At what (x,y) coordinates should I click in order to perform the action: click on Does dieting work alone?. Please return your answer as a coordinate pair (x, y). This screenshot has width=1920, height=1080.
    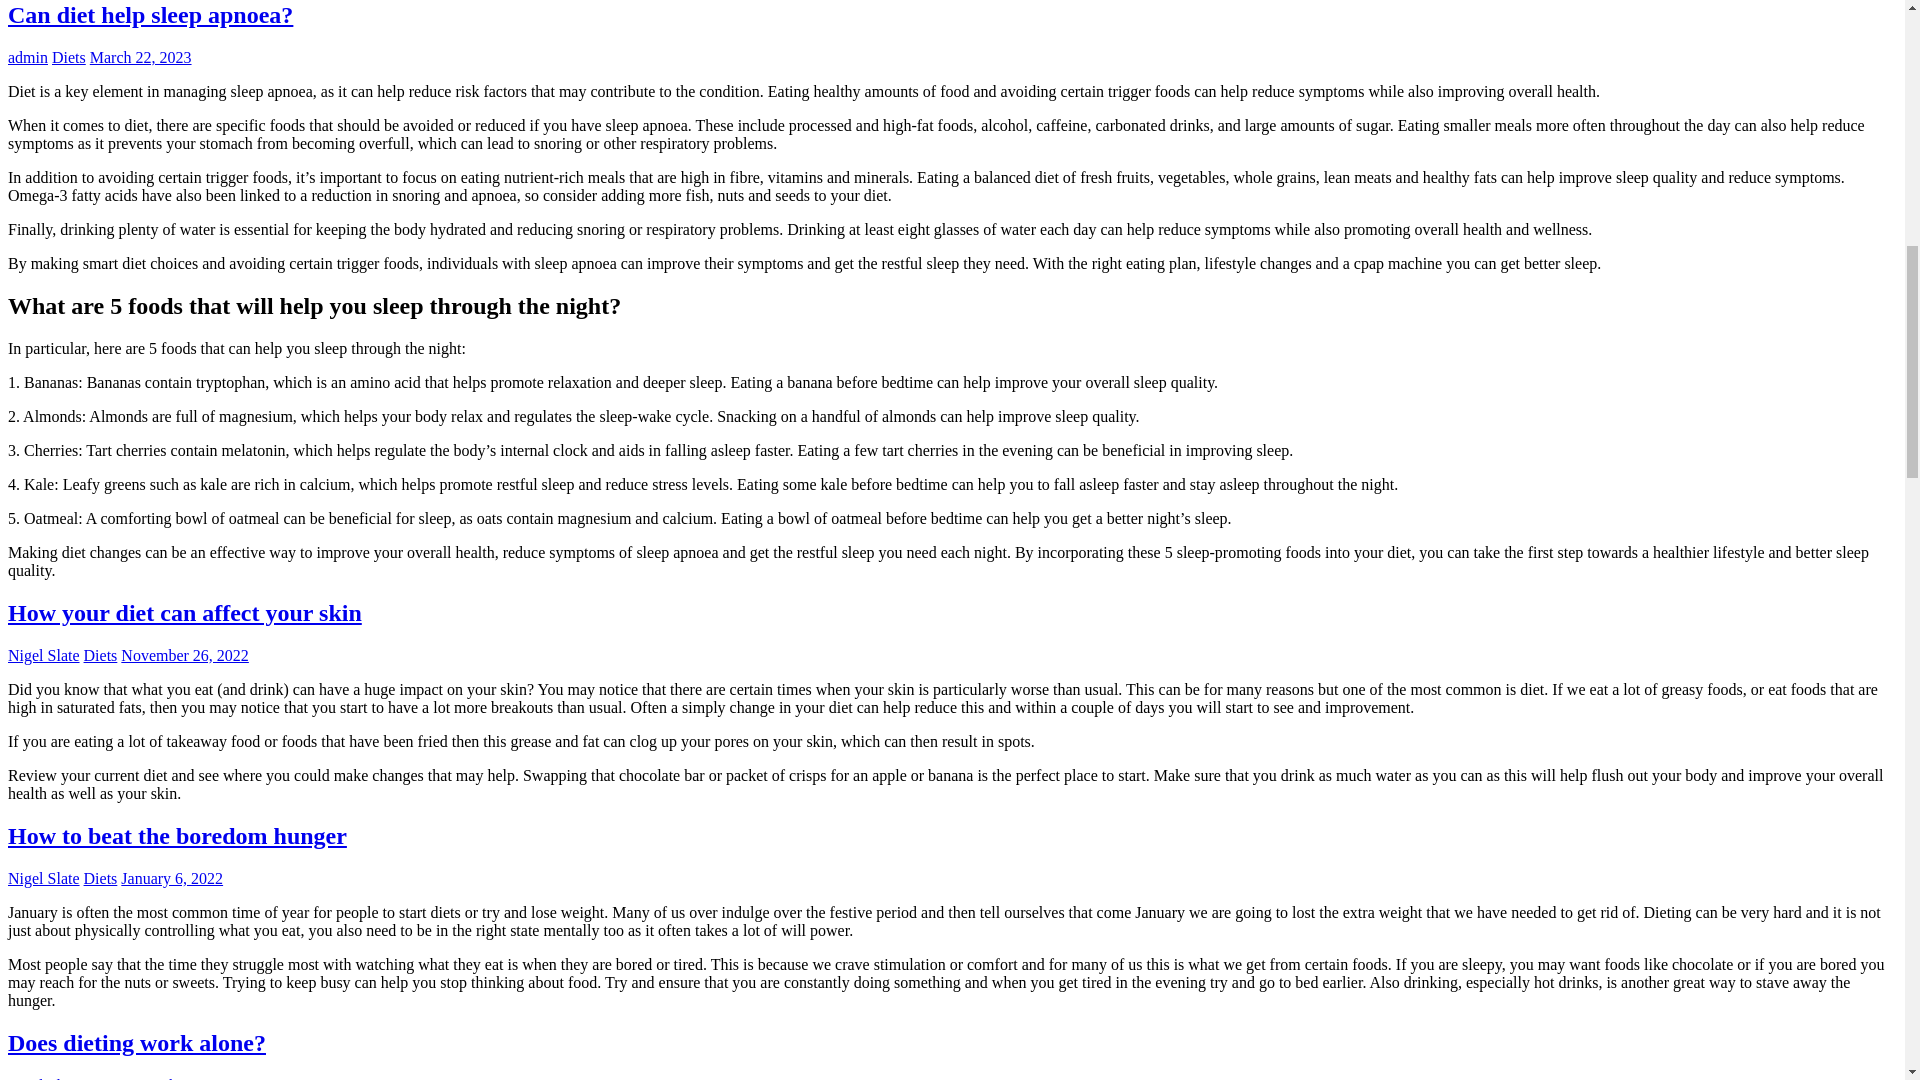
    Looking at the image, I should click on (136, 1043).